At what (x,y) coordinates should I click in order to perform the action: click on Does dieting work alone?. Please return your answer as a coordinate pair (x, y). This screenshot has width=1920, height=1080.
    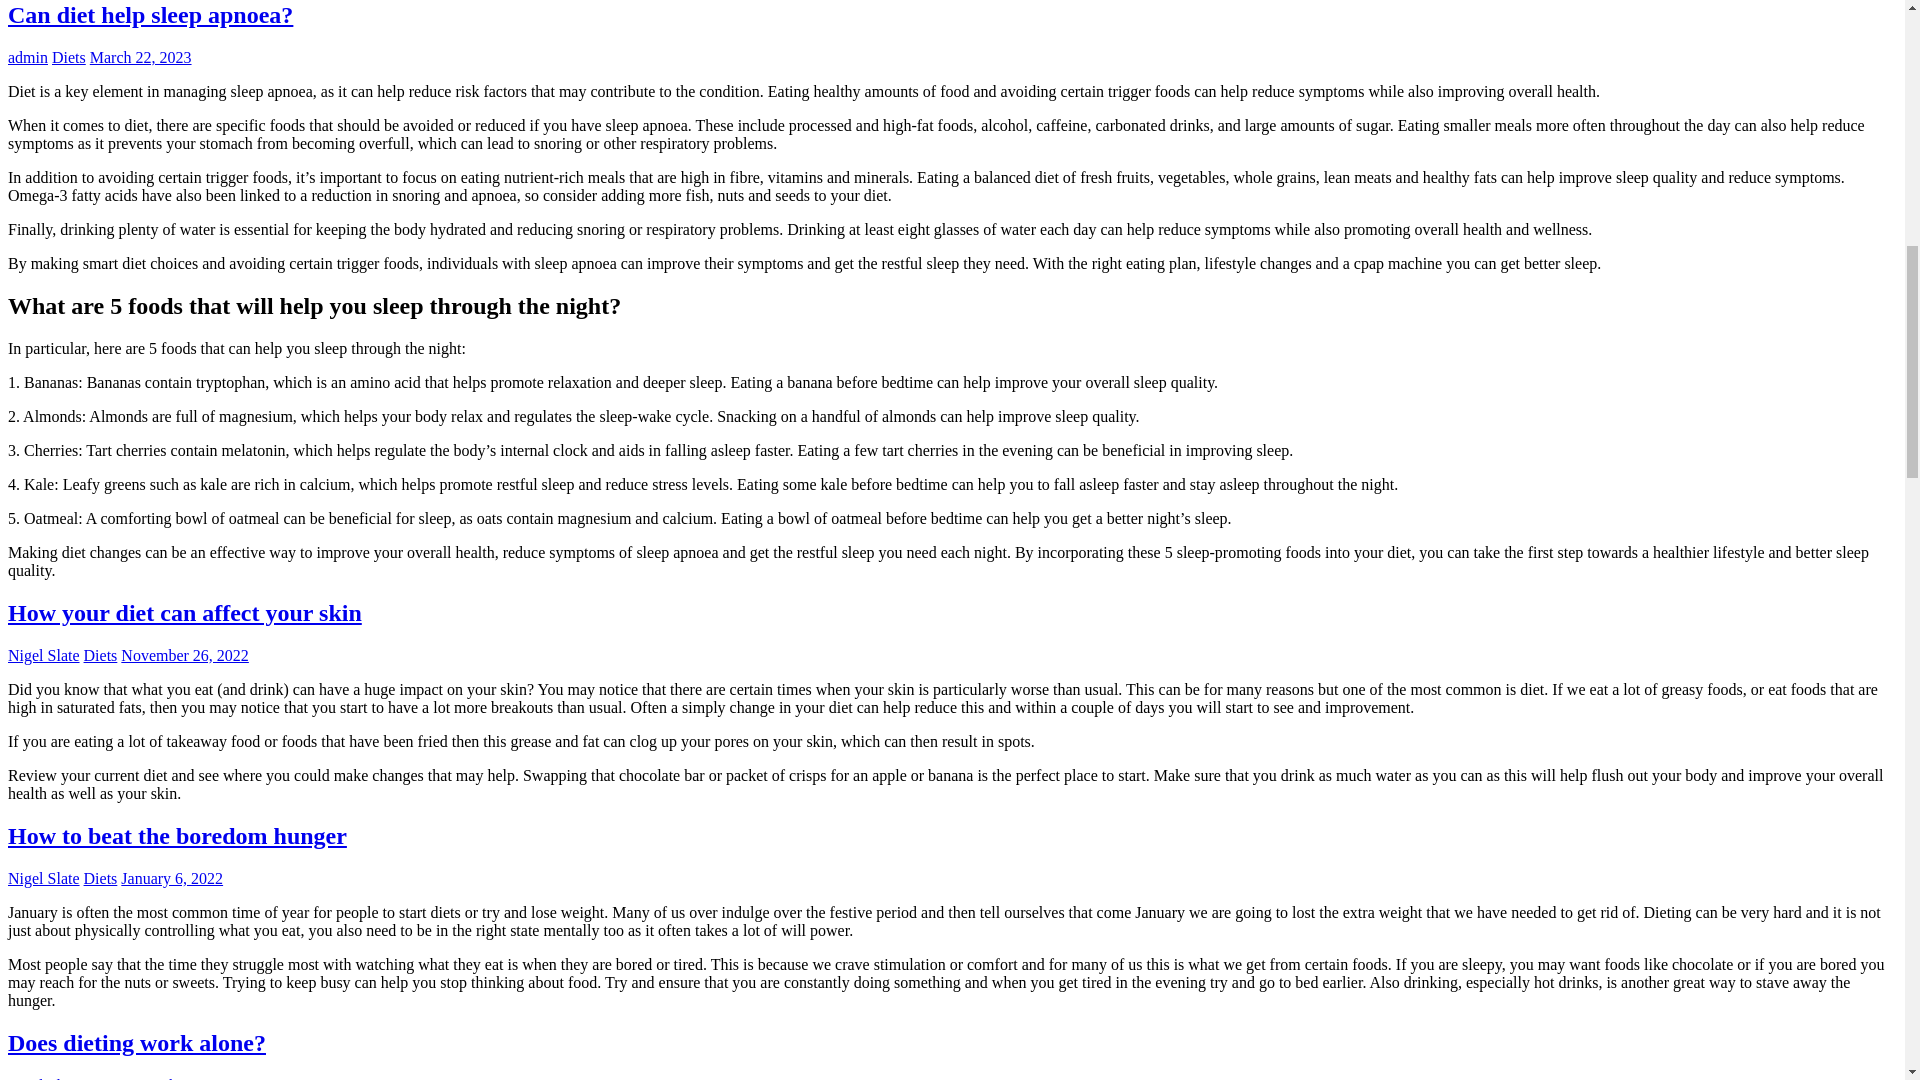
    Looking at the image, I should click on (136, 1043).